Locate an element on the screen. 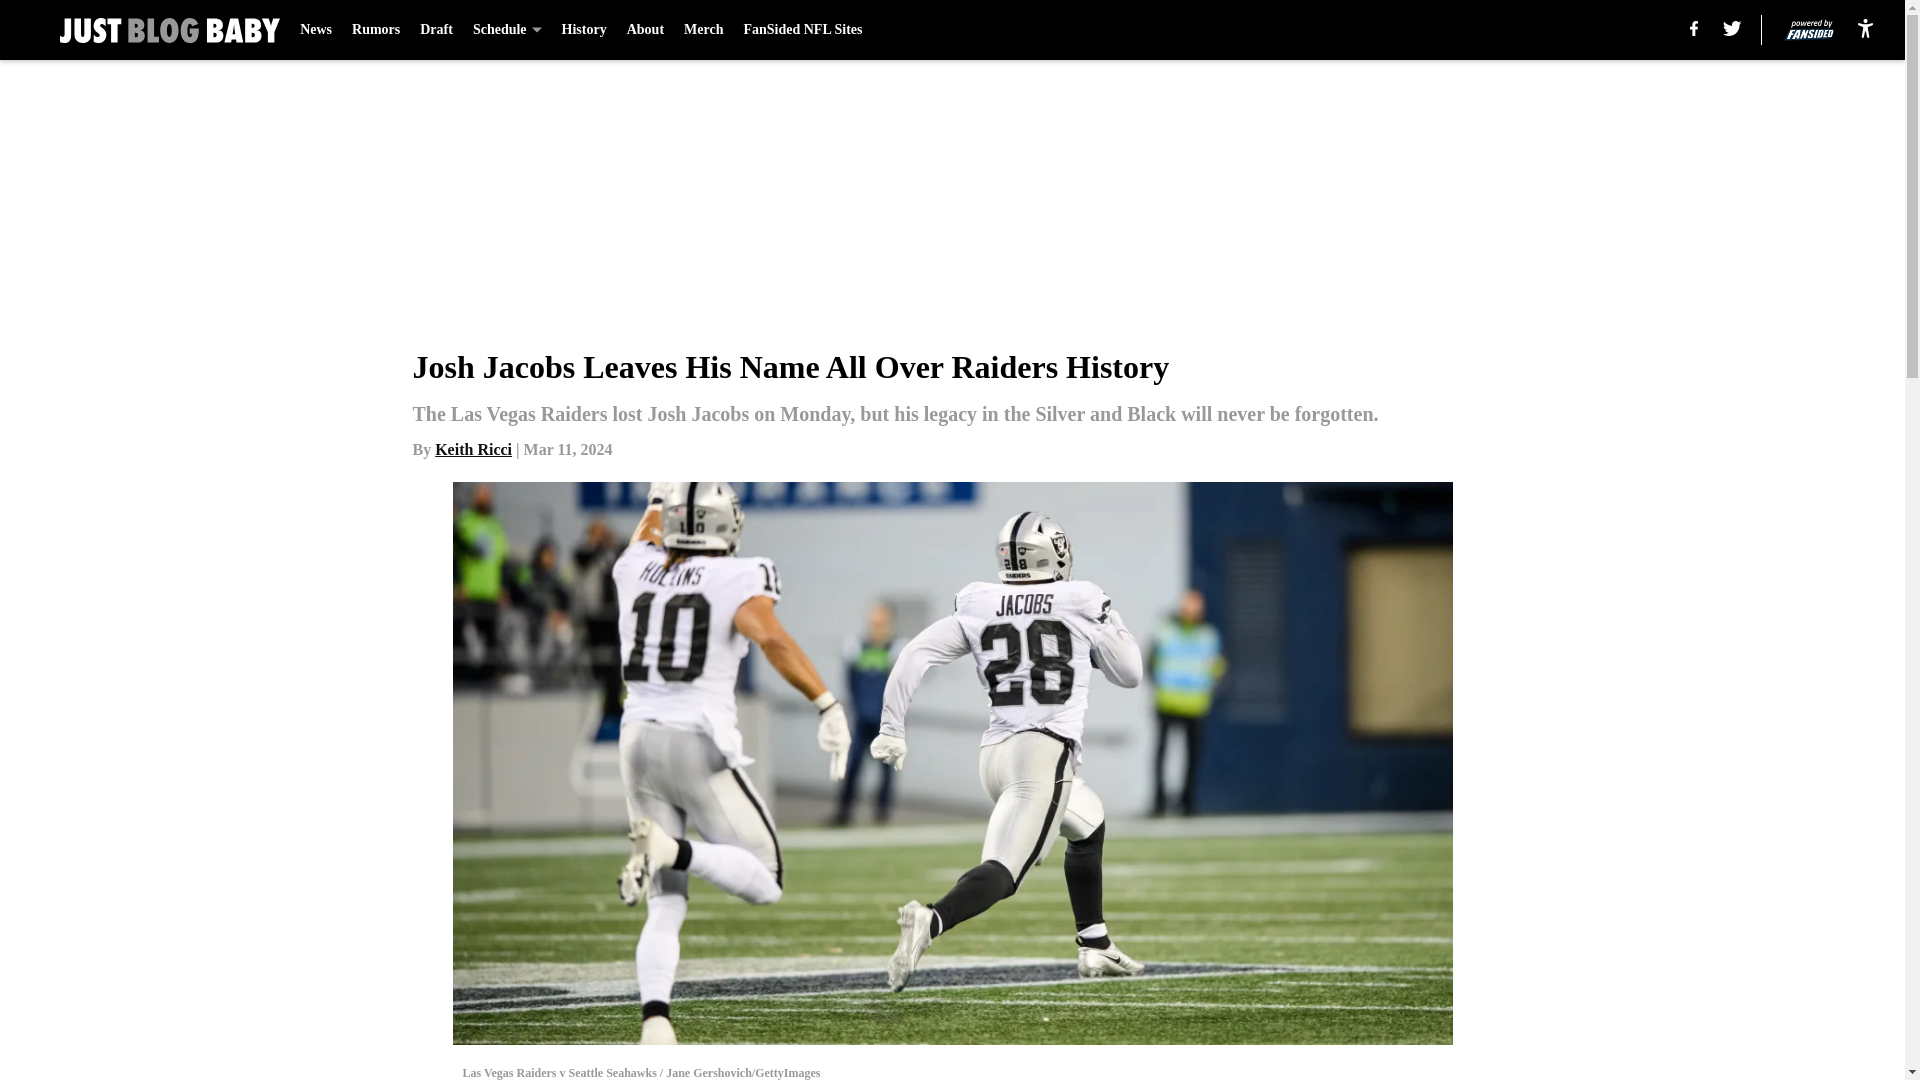  About is located at coordinates (646, 30).